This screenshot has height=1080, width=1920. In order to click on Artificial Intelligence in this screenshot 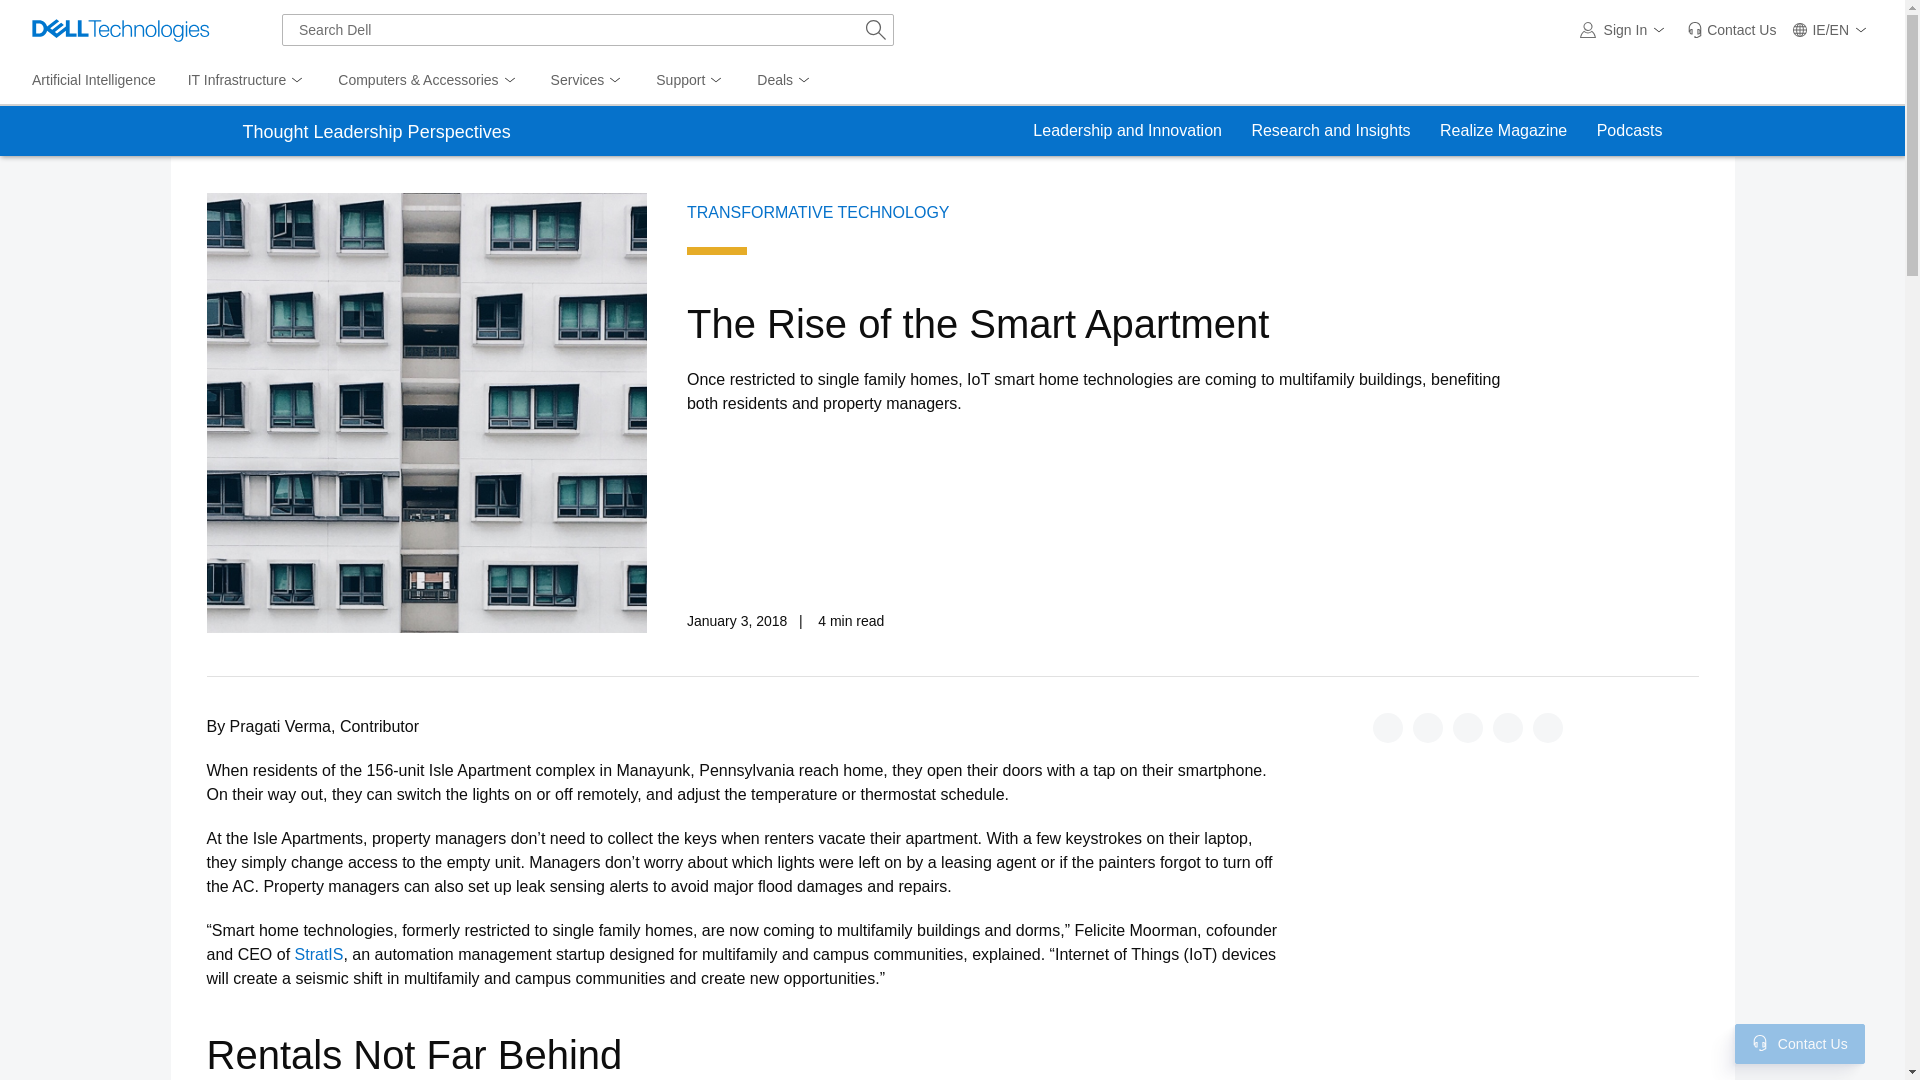, I will do `click(94, 80)`.